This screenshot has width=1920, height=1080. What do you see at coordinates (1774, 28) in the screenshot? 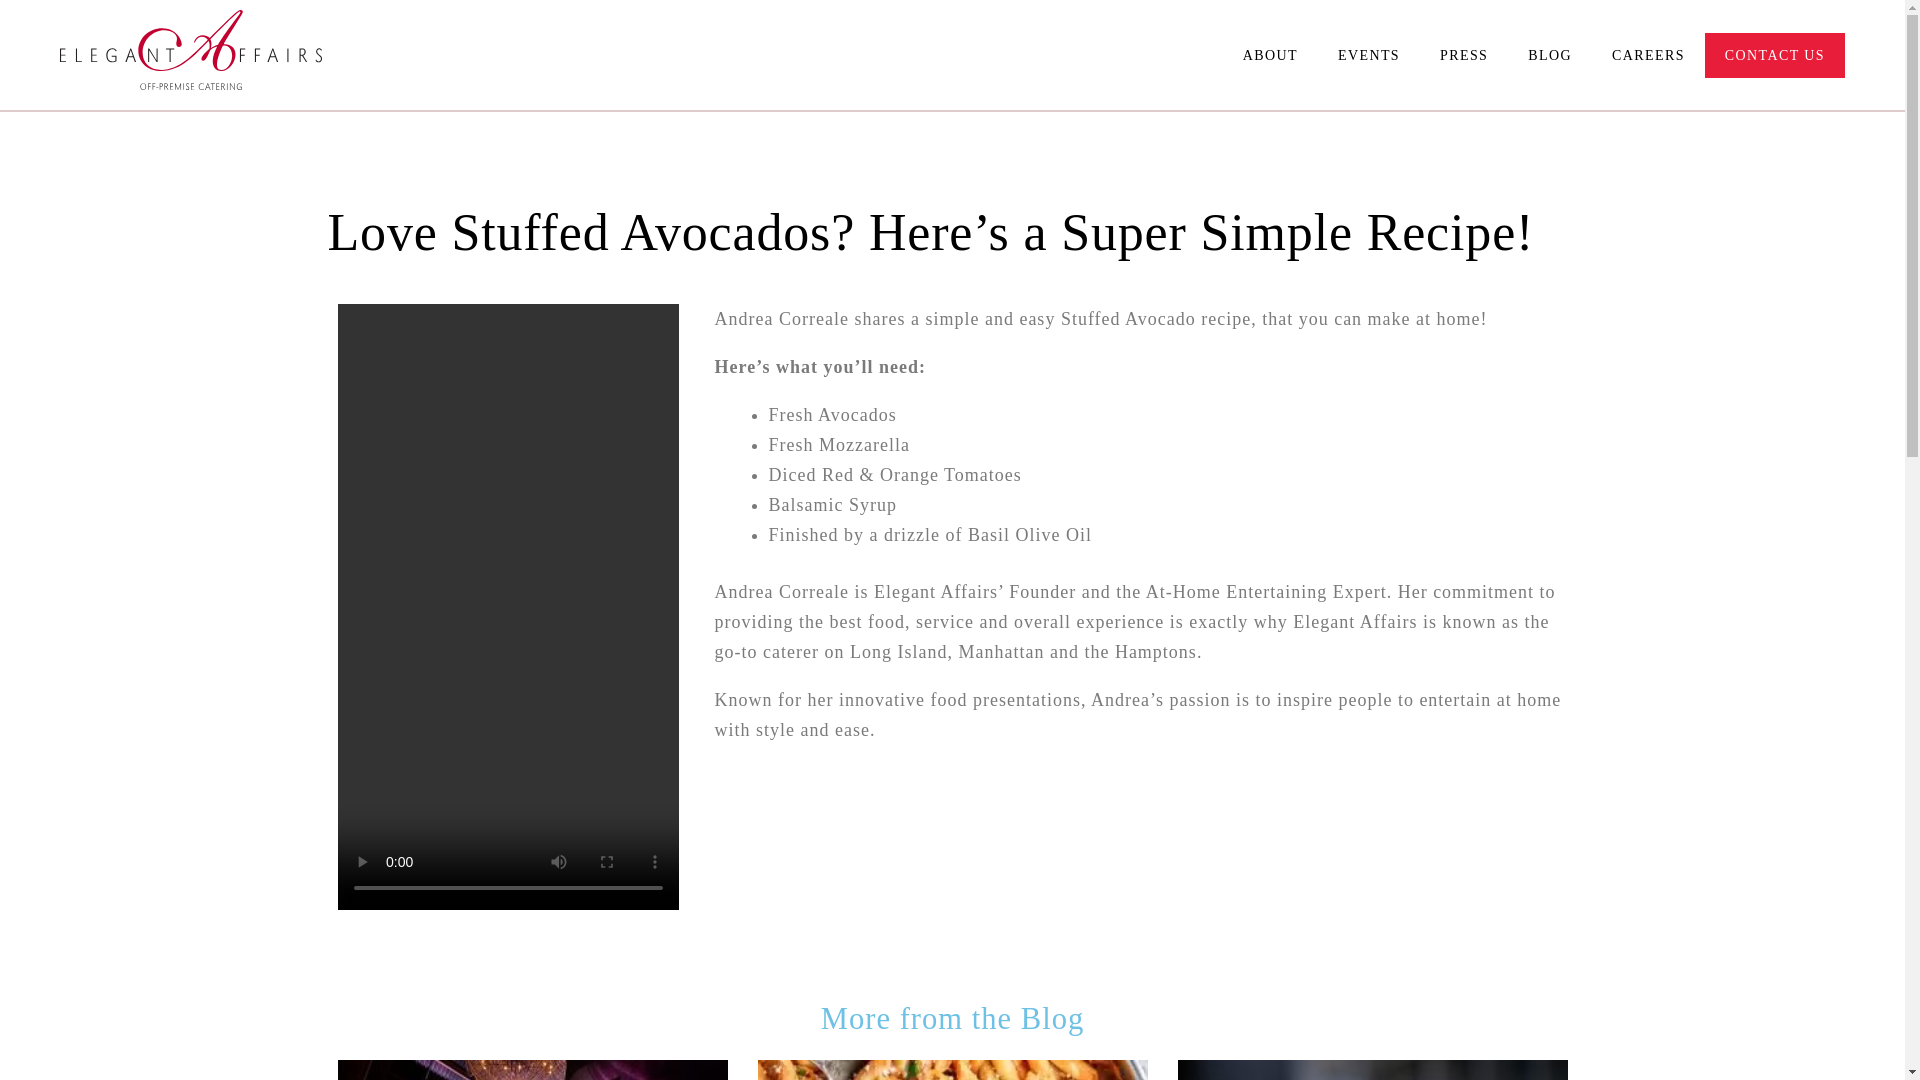
I see `CONTACT US` at bounding box center [1774, 28].